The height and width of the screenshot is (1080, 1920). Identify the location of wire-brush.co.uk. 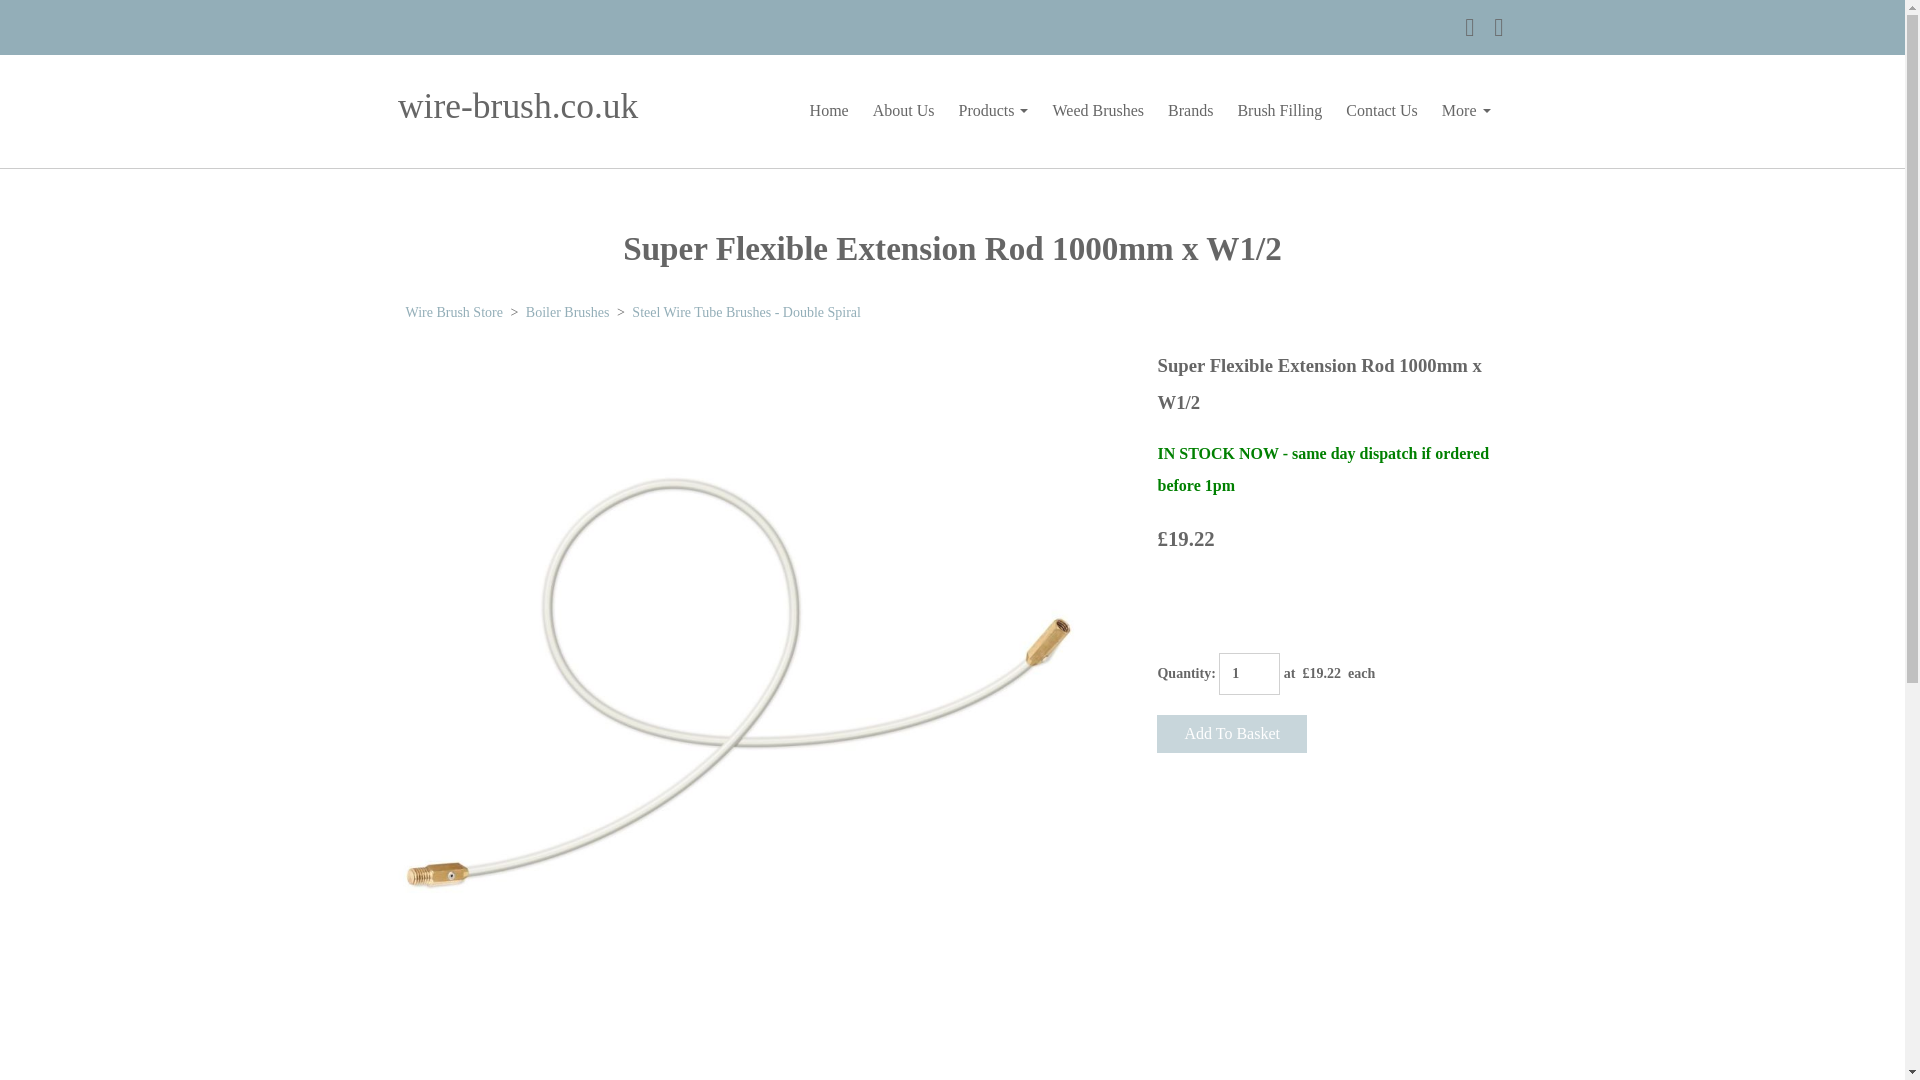
(542, 110).